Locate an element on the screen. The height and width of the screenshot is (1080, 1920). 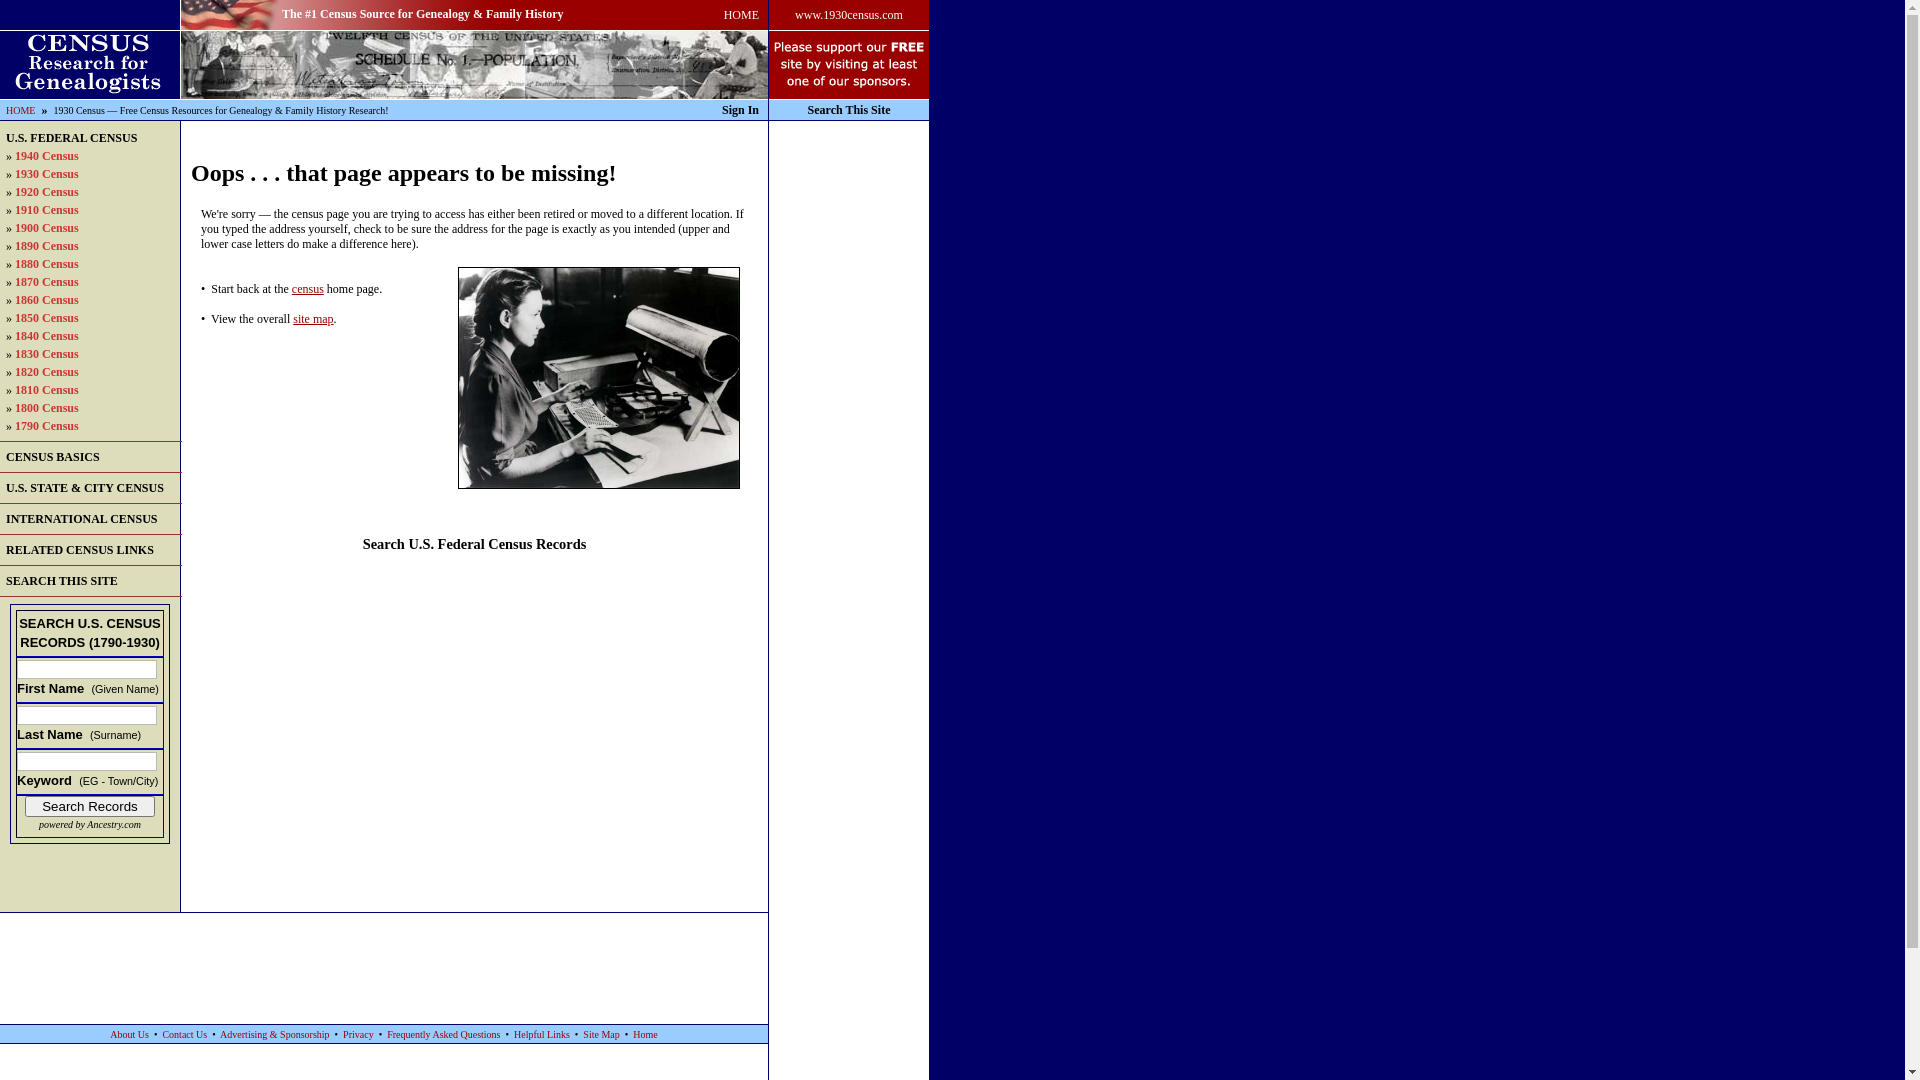
1810 Census is located at coordinates (47, 390).